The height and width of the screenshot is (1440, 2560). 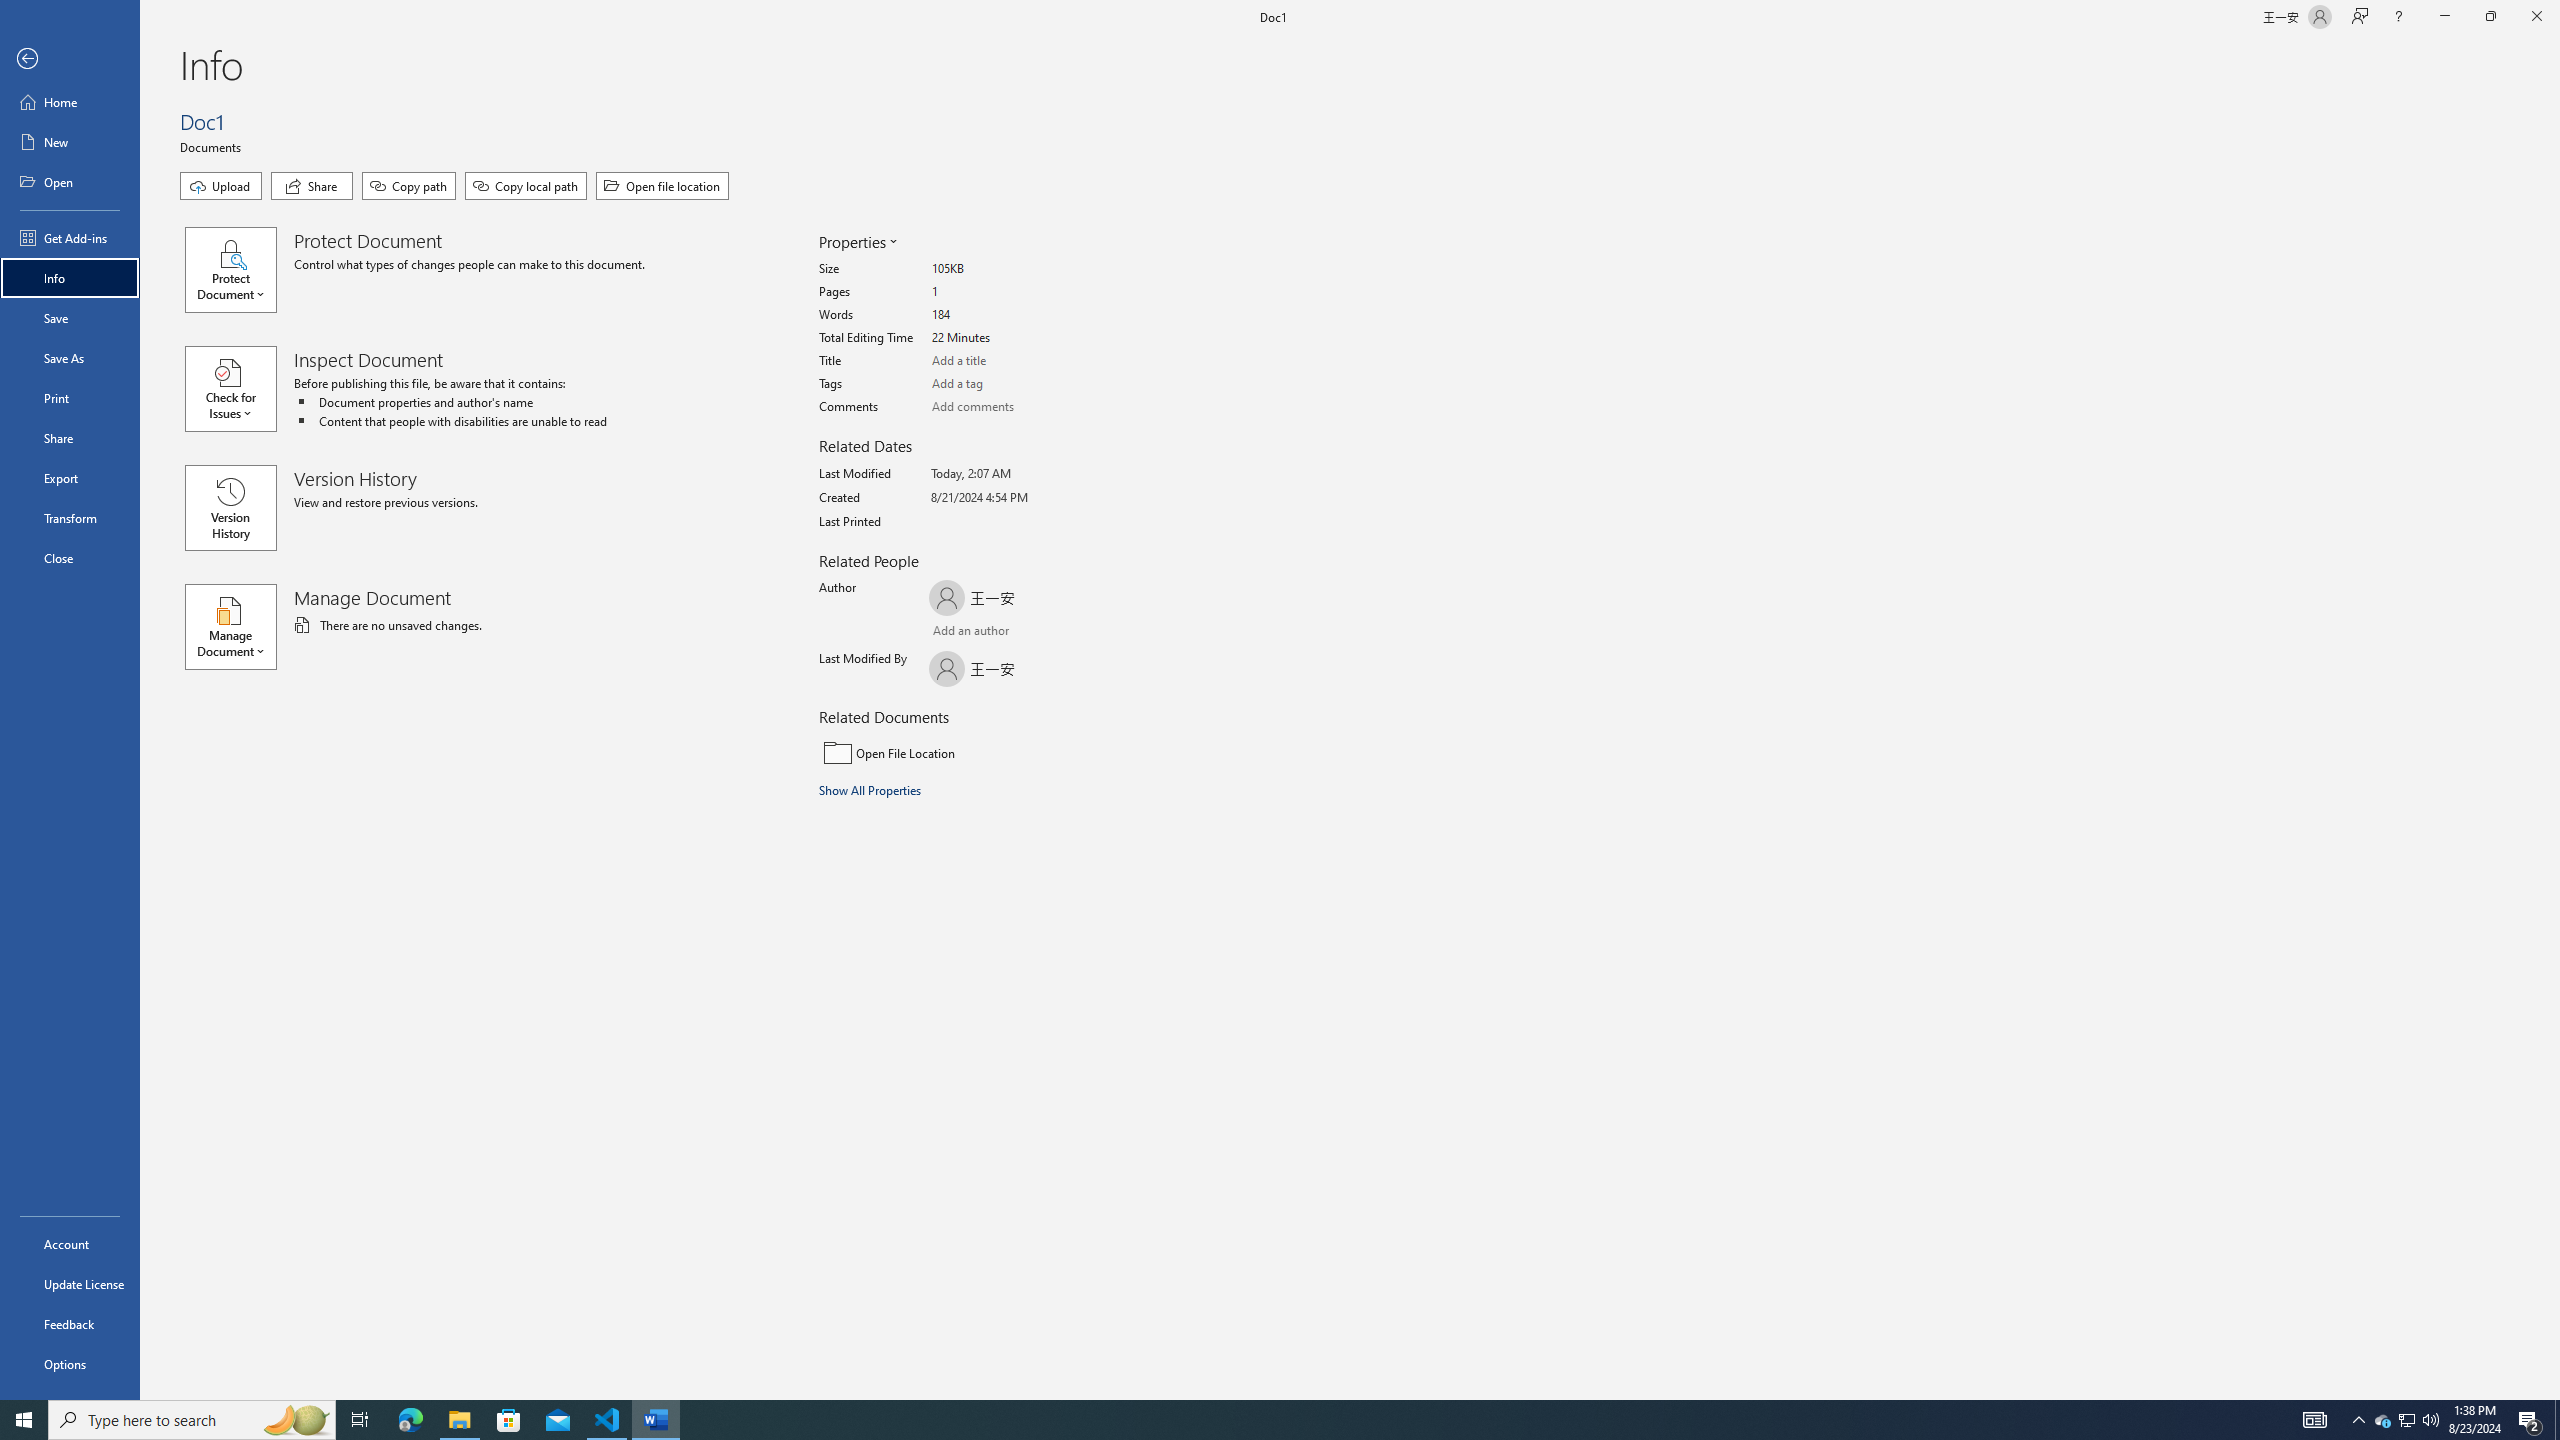 I want to click on Account, so click(x=70, y=1244).